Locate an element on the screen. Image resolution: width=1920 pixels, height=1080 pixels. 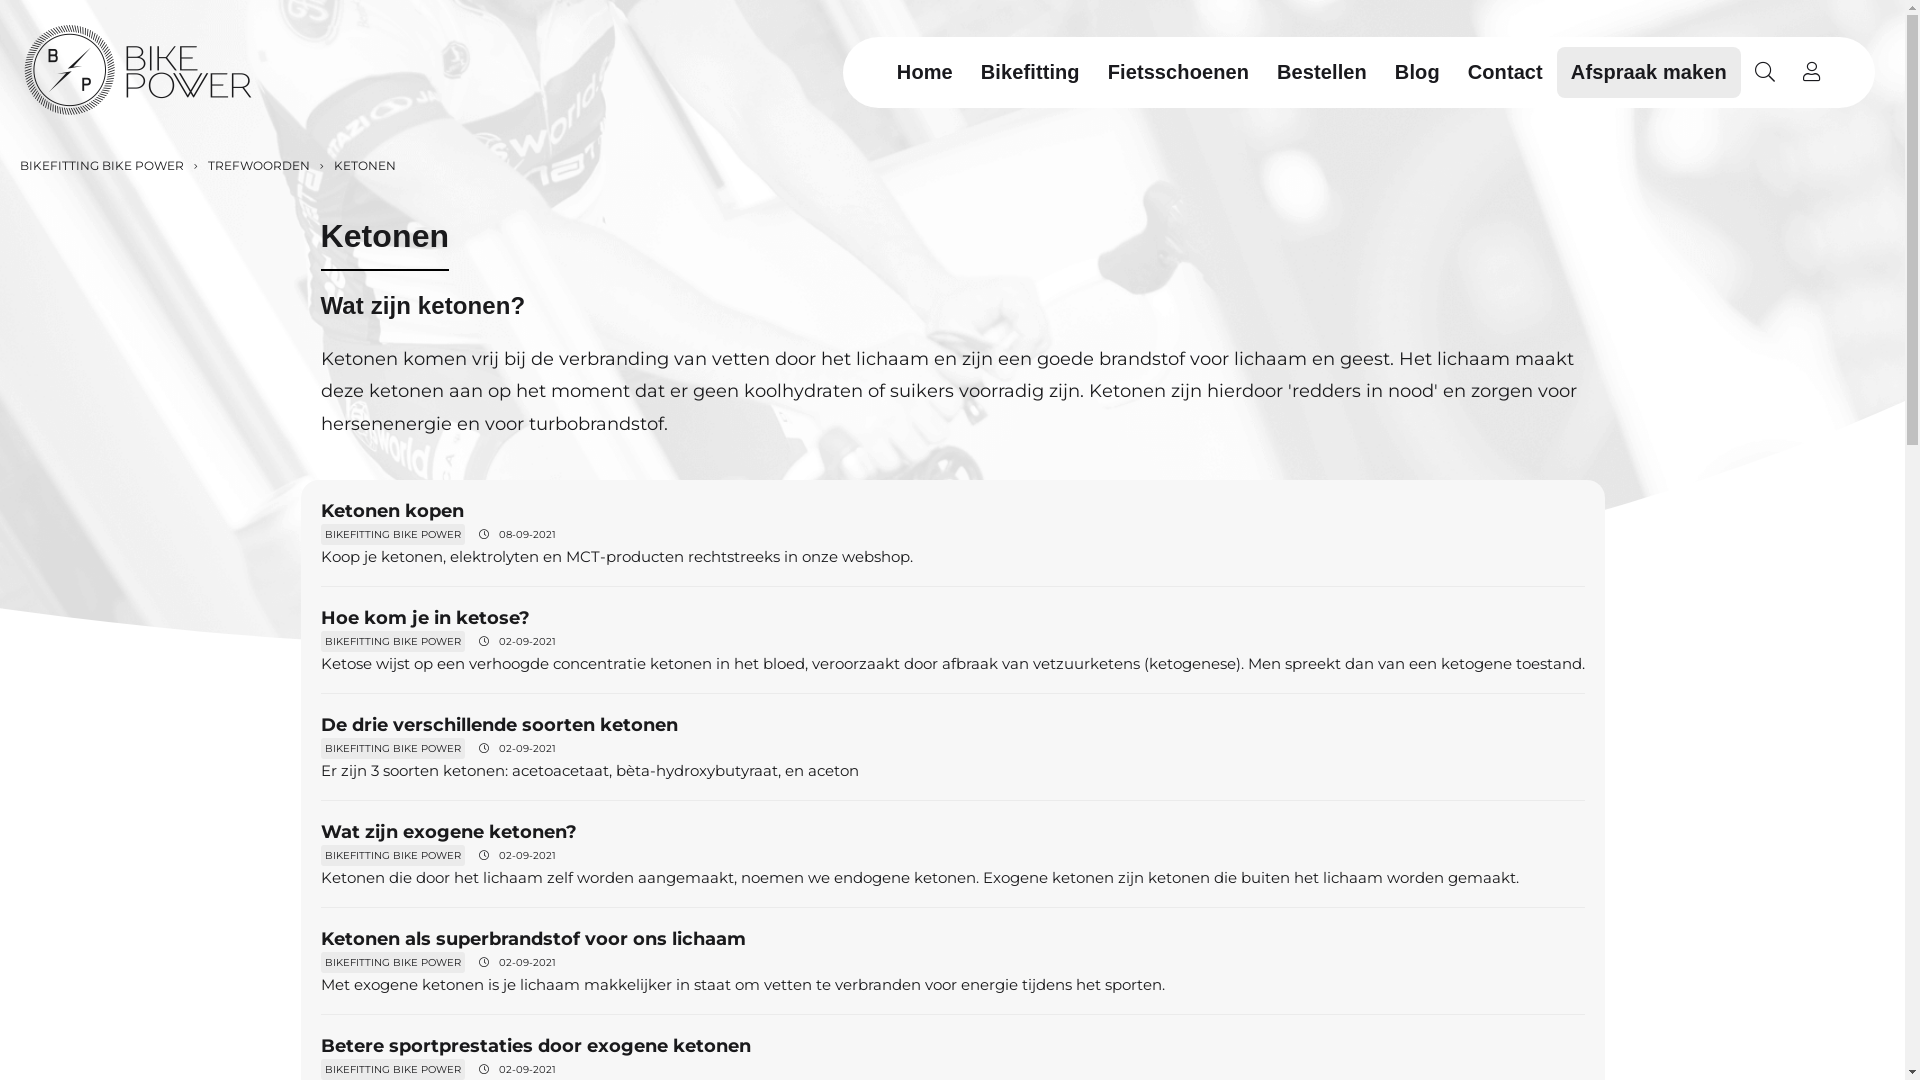
De drie verschillende soorten ketonen is located at coordinates (498, 725).